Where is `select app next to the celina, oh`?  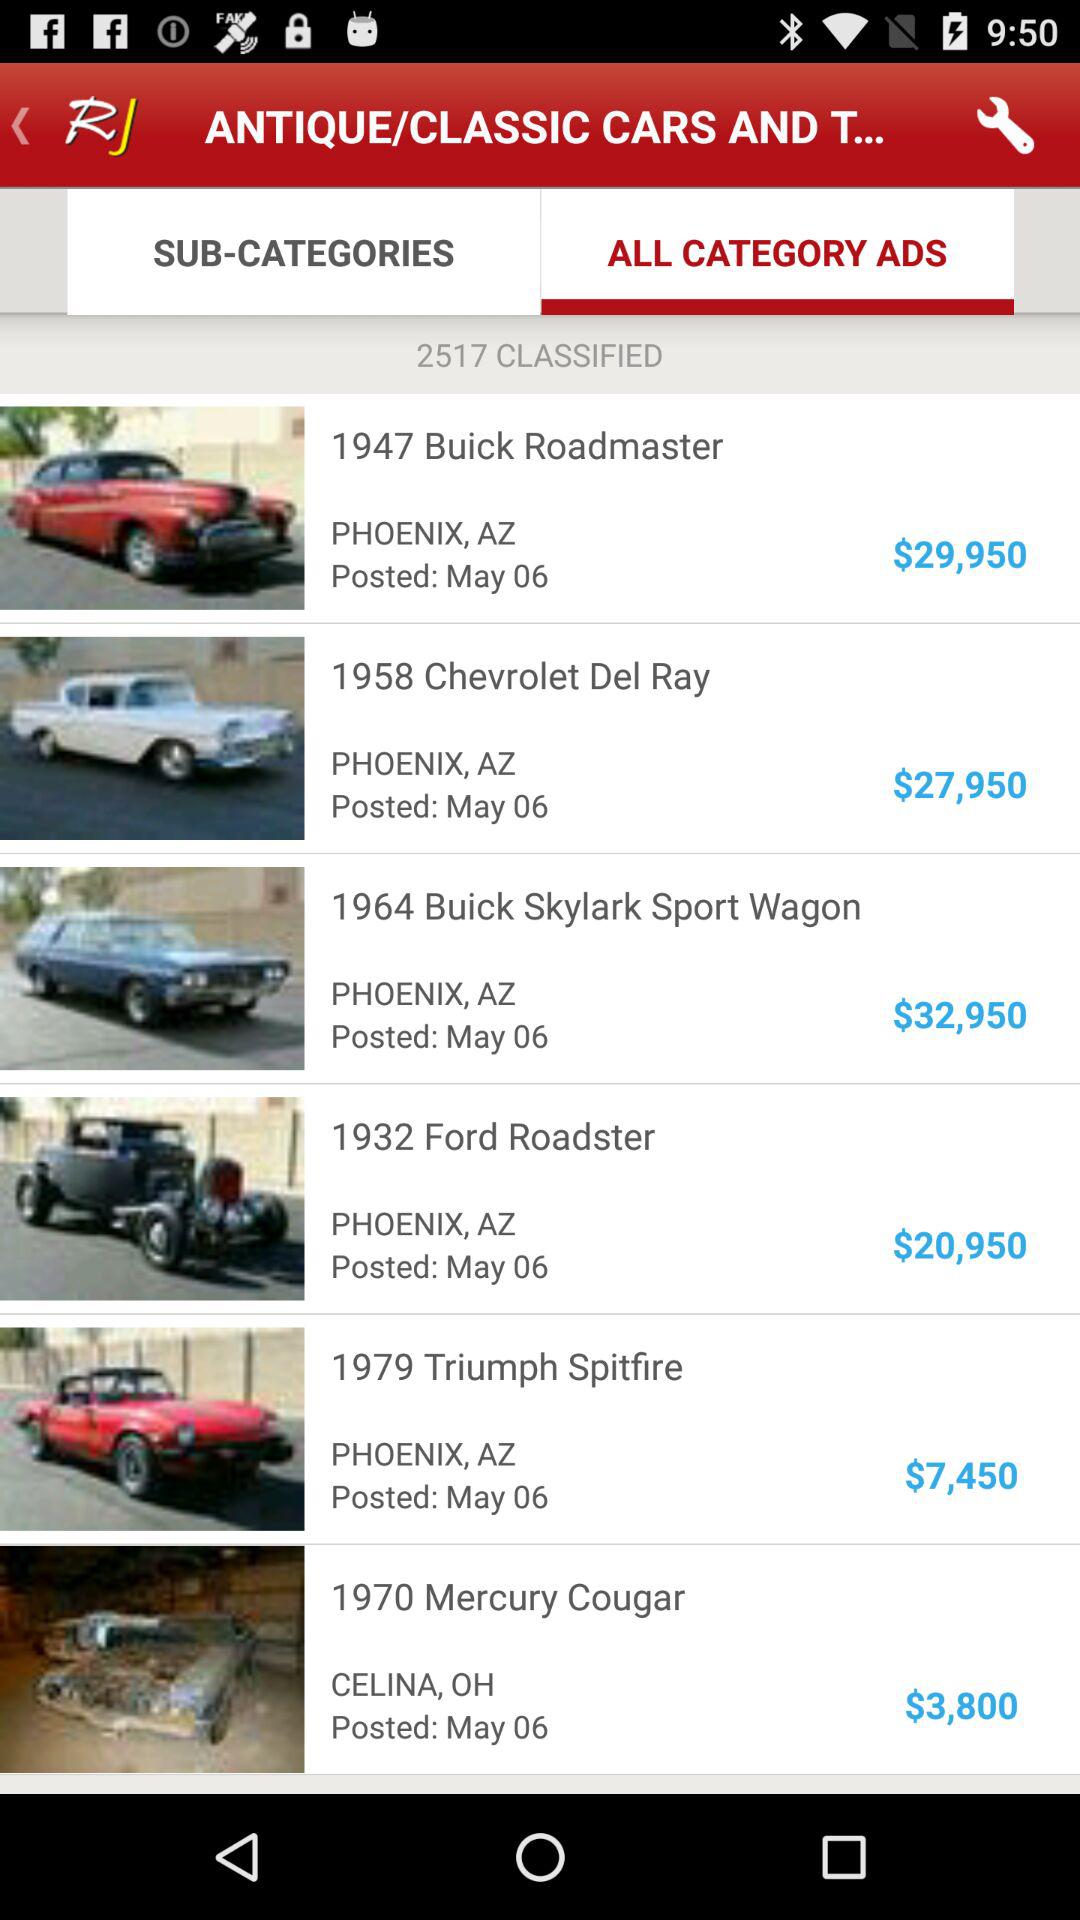
select app next to the celina, oh is located at coordinates (962, 1704).